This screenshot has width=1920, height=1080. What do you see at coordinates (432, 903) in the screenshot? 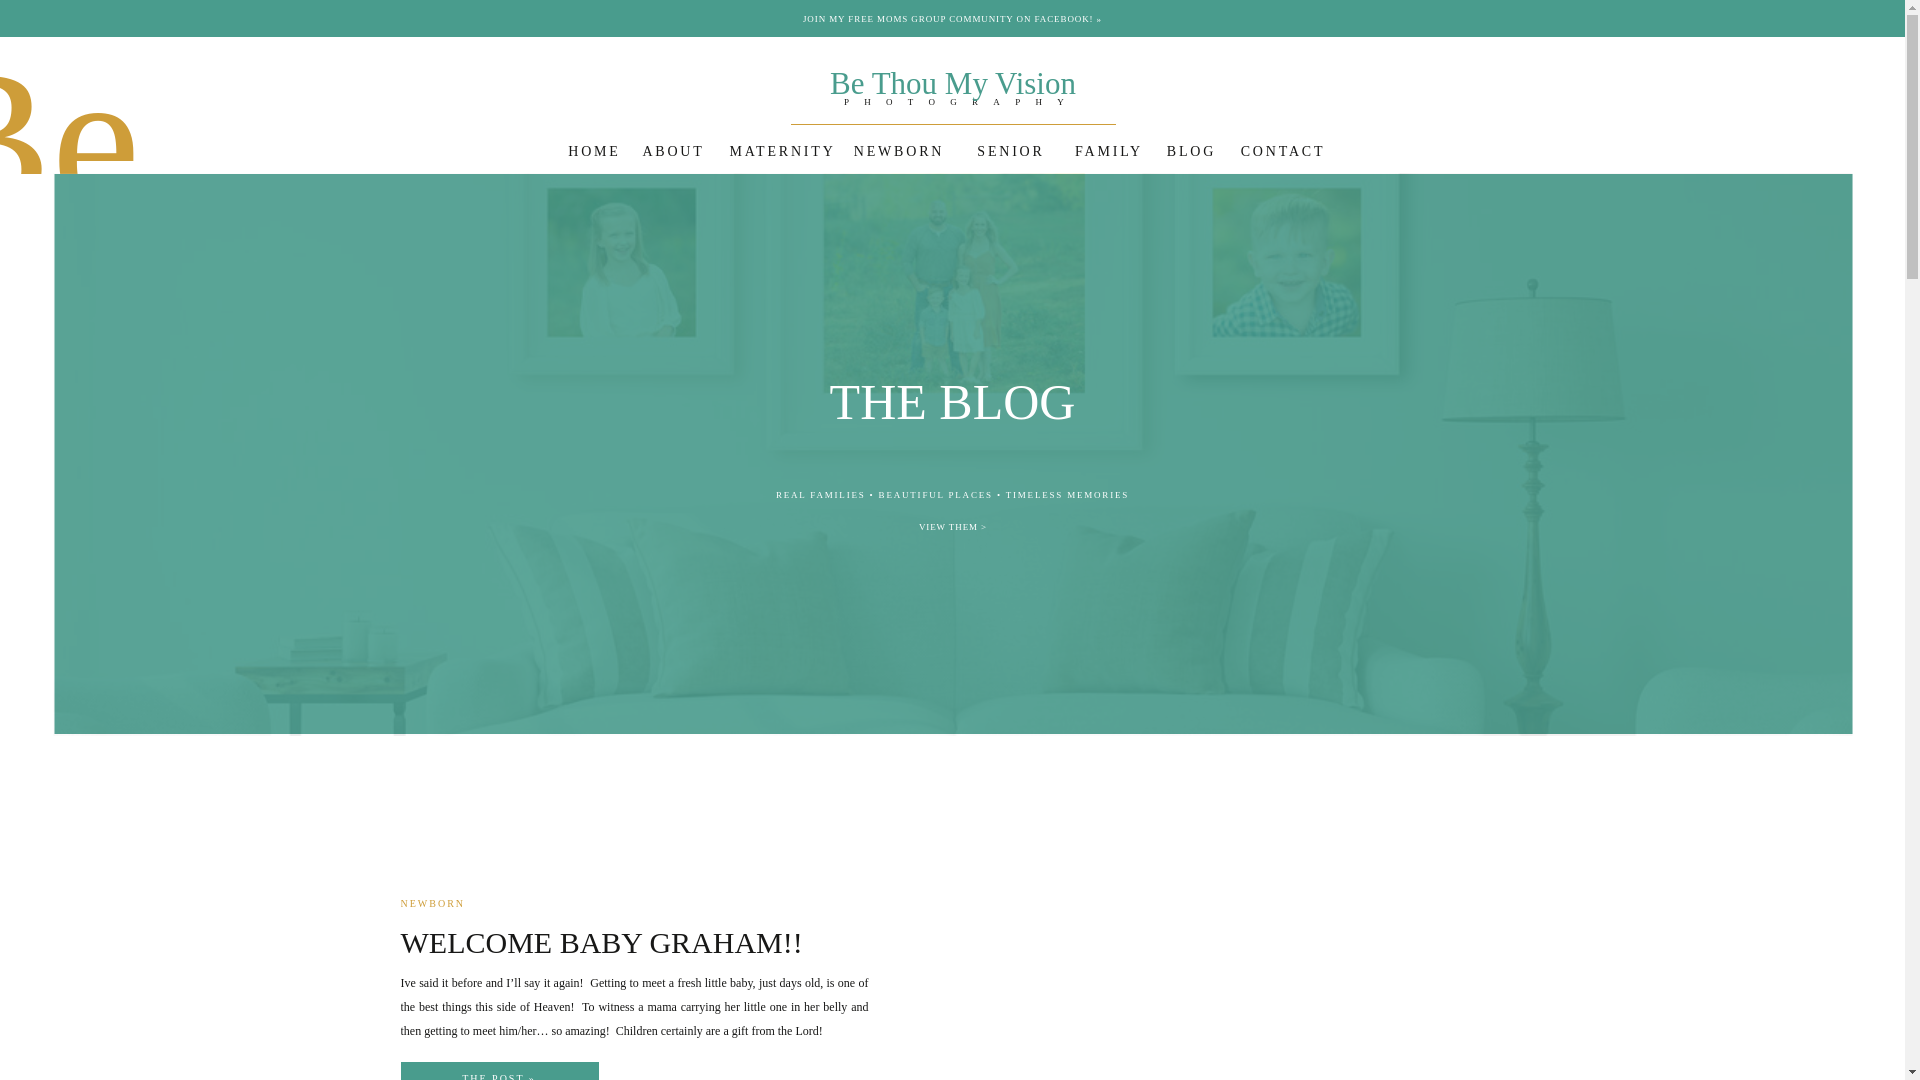
I see `NEWBORN` at bounding box center [432, 903].